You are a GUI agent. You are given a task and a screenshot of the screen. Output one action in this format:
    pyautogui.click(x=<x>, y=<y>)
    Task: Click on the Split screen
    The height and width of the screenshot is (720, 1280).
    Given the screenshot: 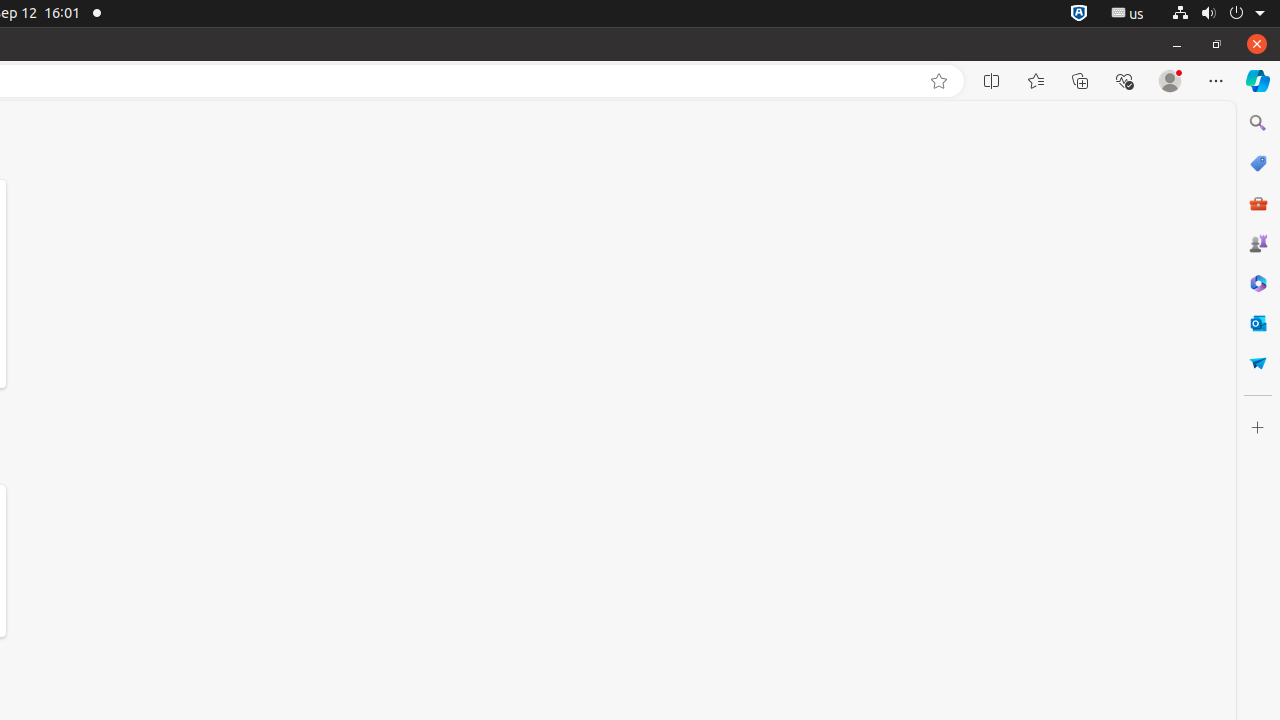 What is the action you would take?
    pyautogui.click(x=992, y=81)
    